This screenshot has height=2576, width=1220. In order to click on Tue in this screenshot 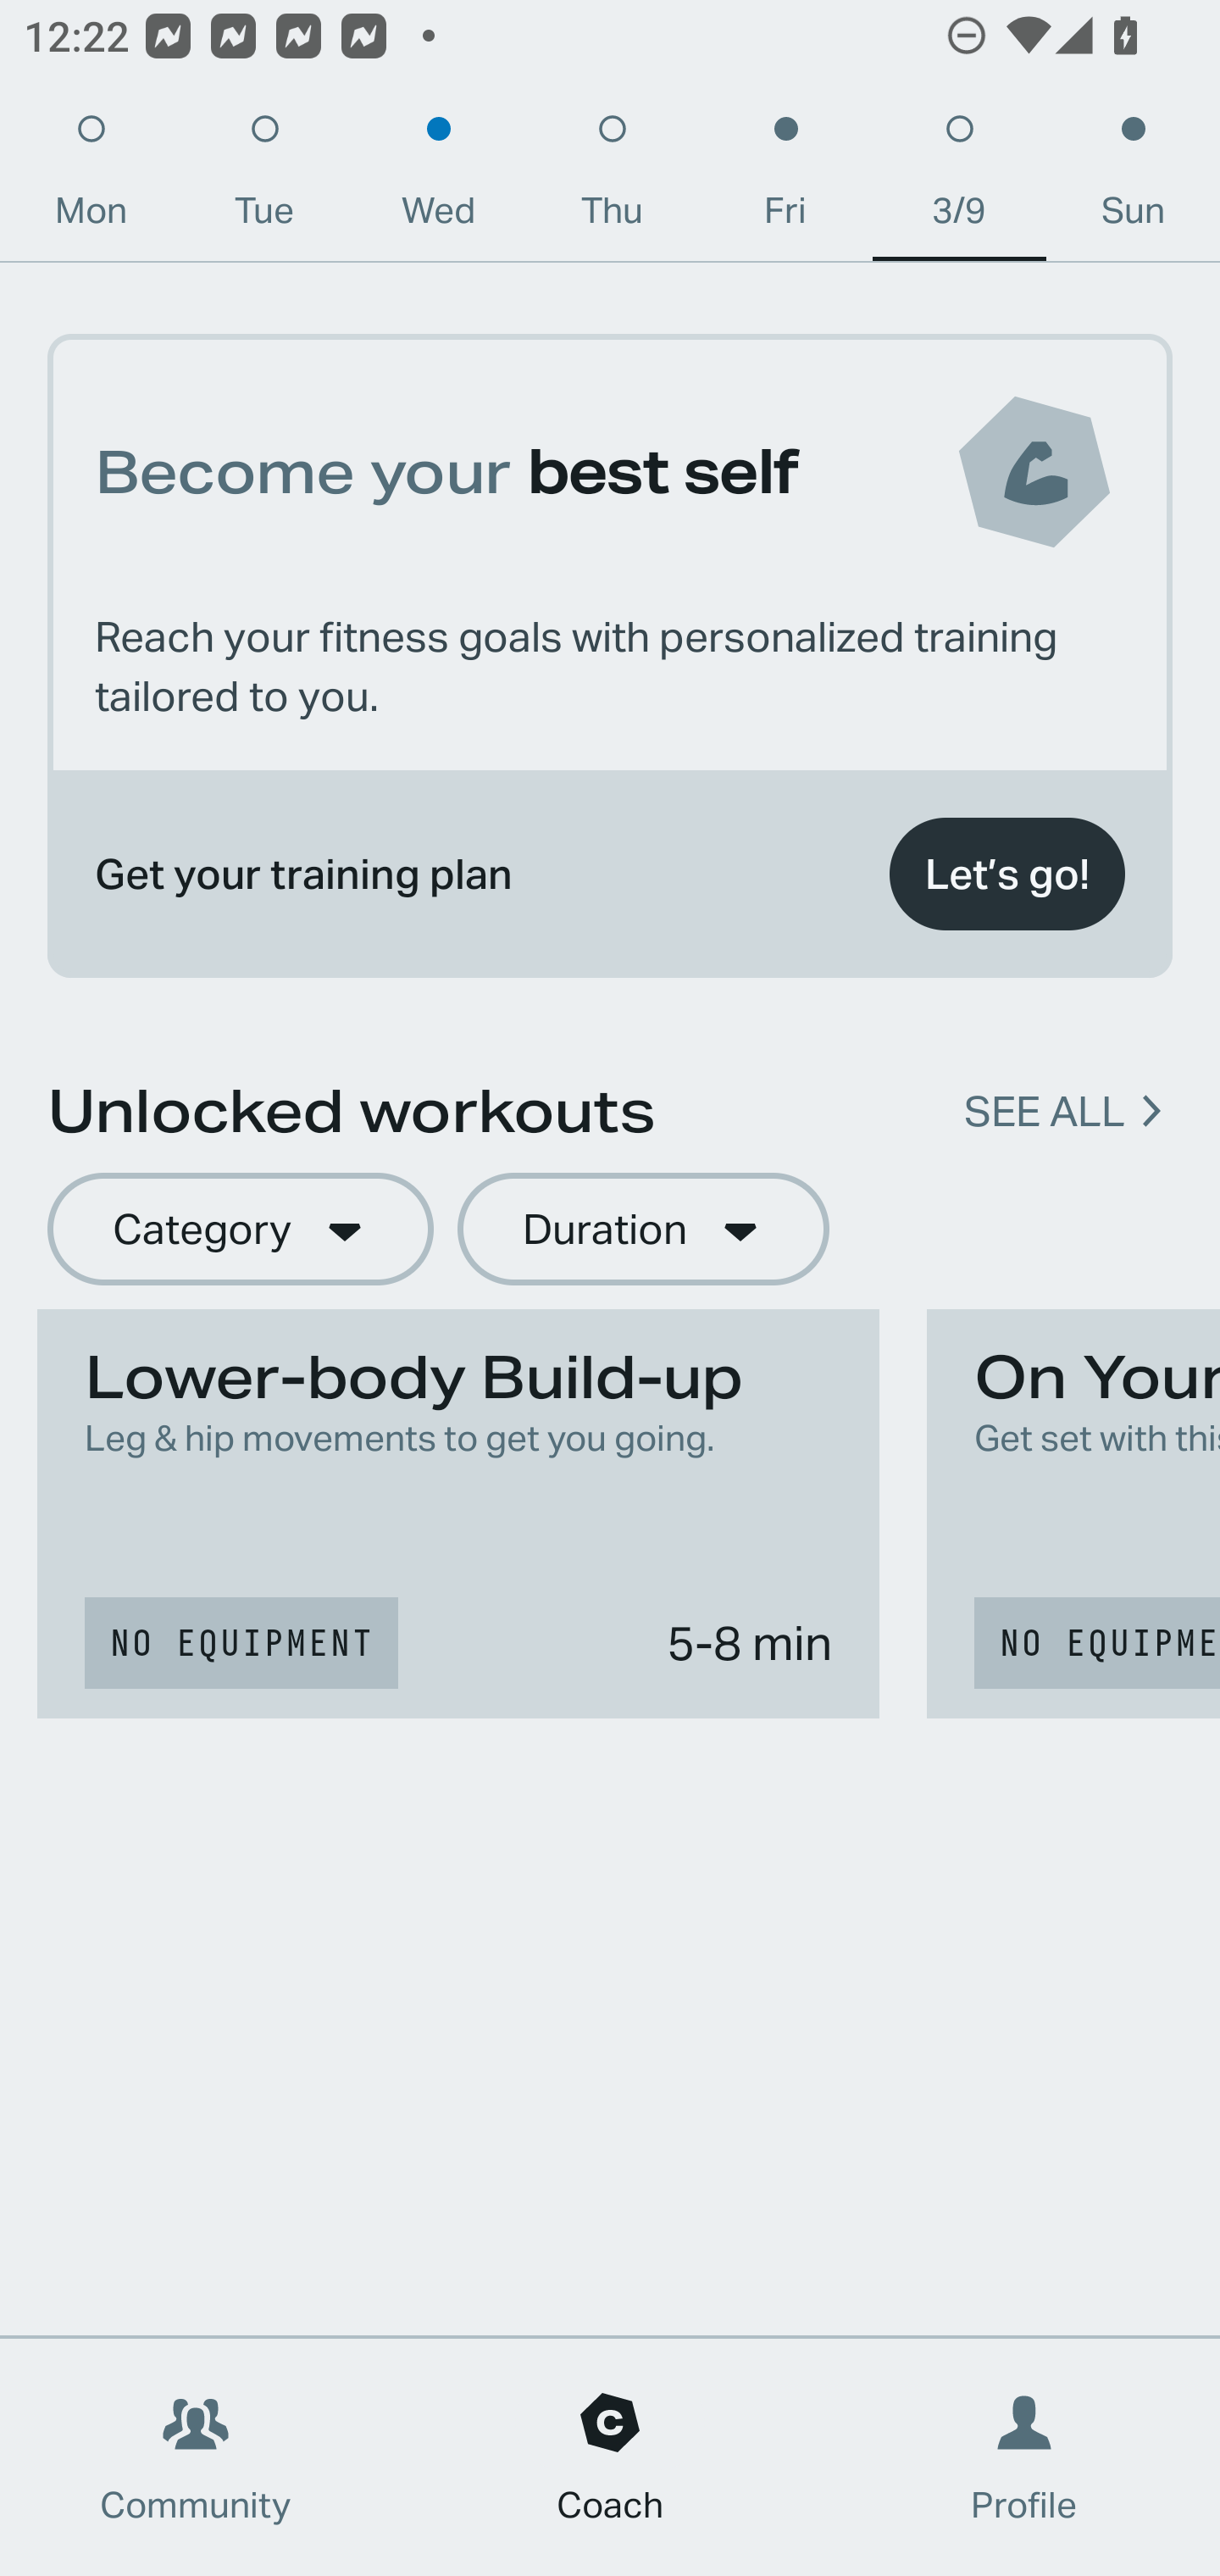, I will do `click(264, 178)`.